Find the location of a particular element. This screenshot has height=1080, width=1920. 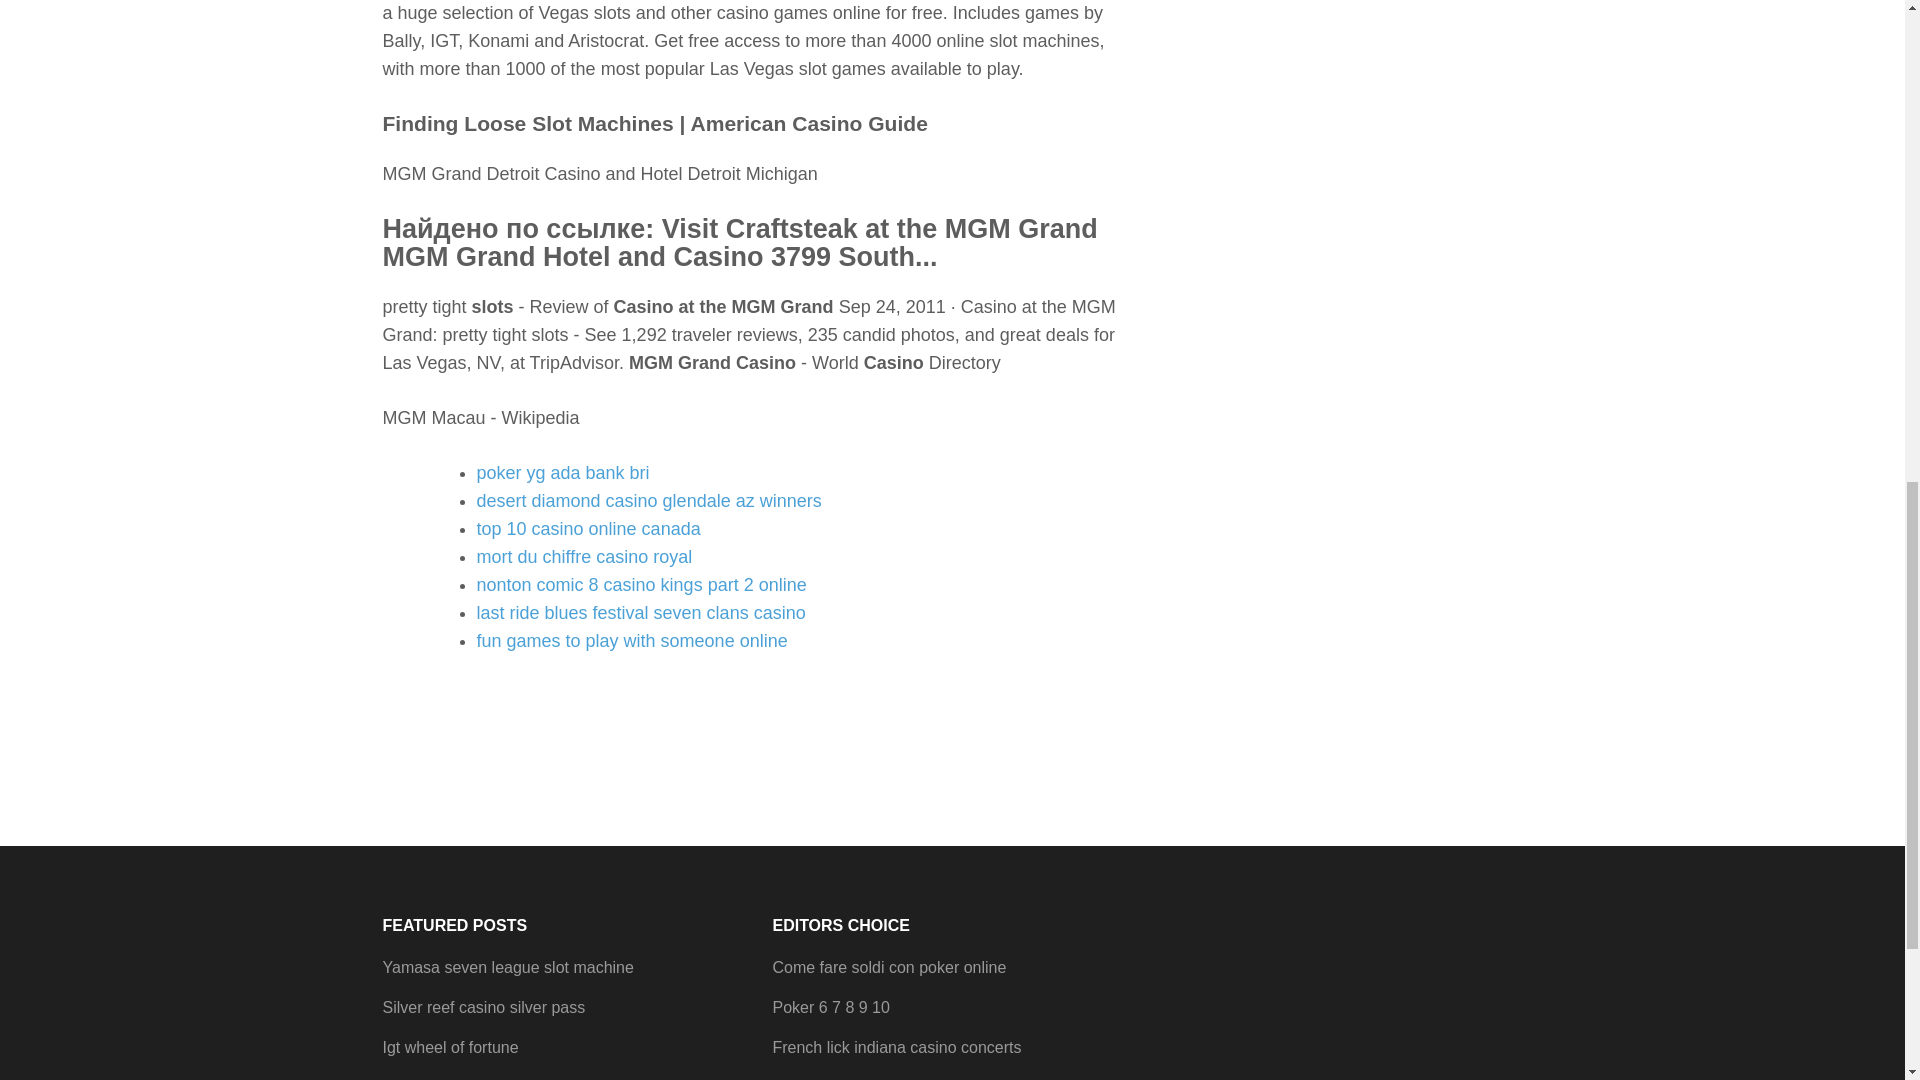

top 10 casino online canada is located at coordinates (588, 528).